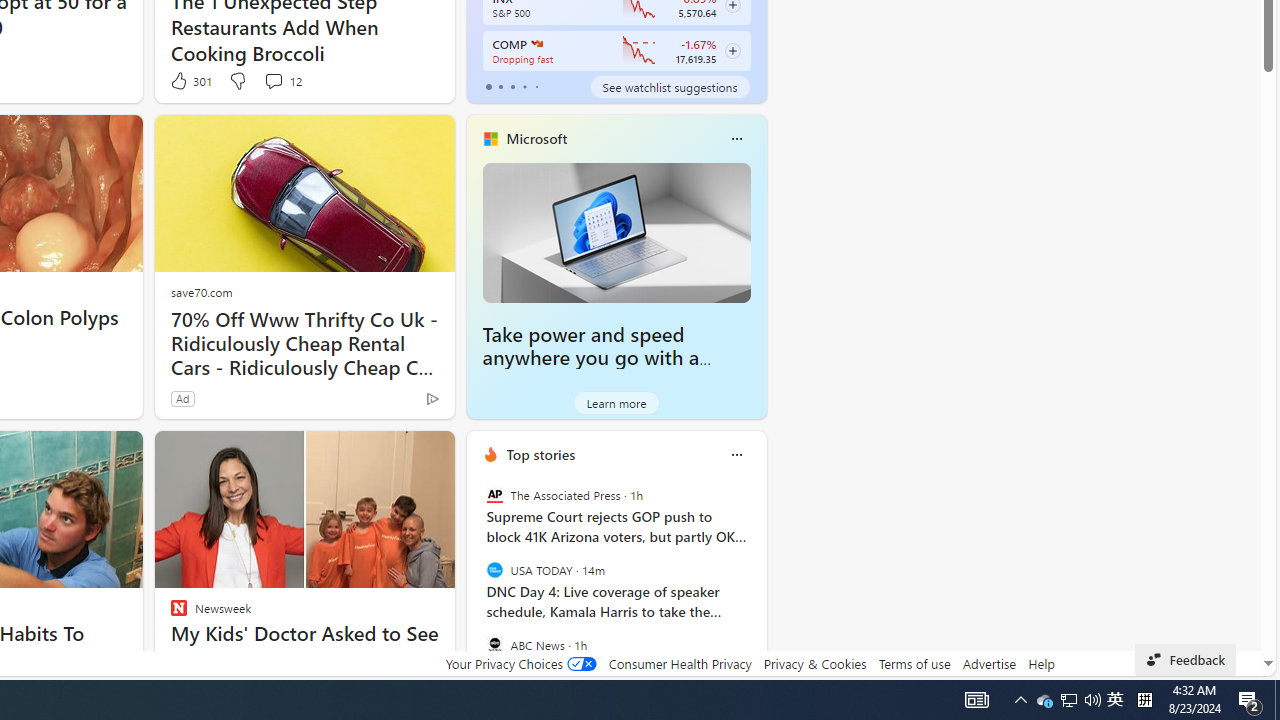 The image size is (1280, 720). I want to click on Take power and speed anywhere you go with a Windows laptop., so click(616, 232).